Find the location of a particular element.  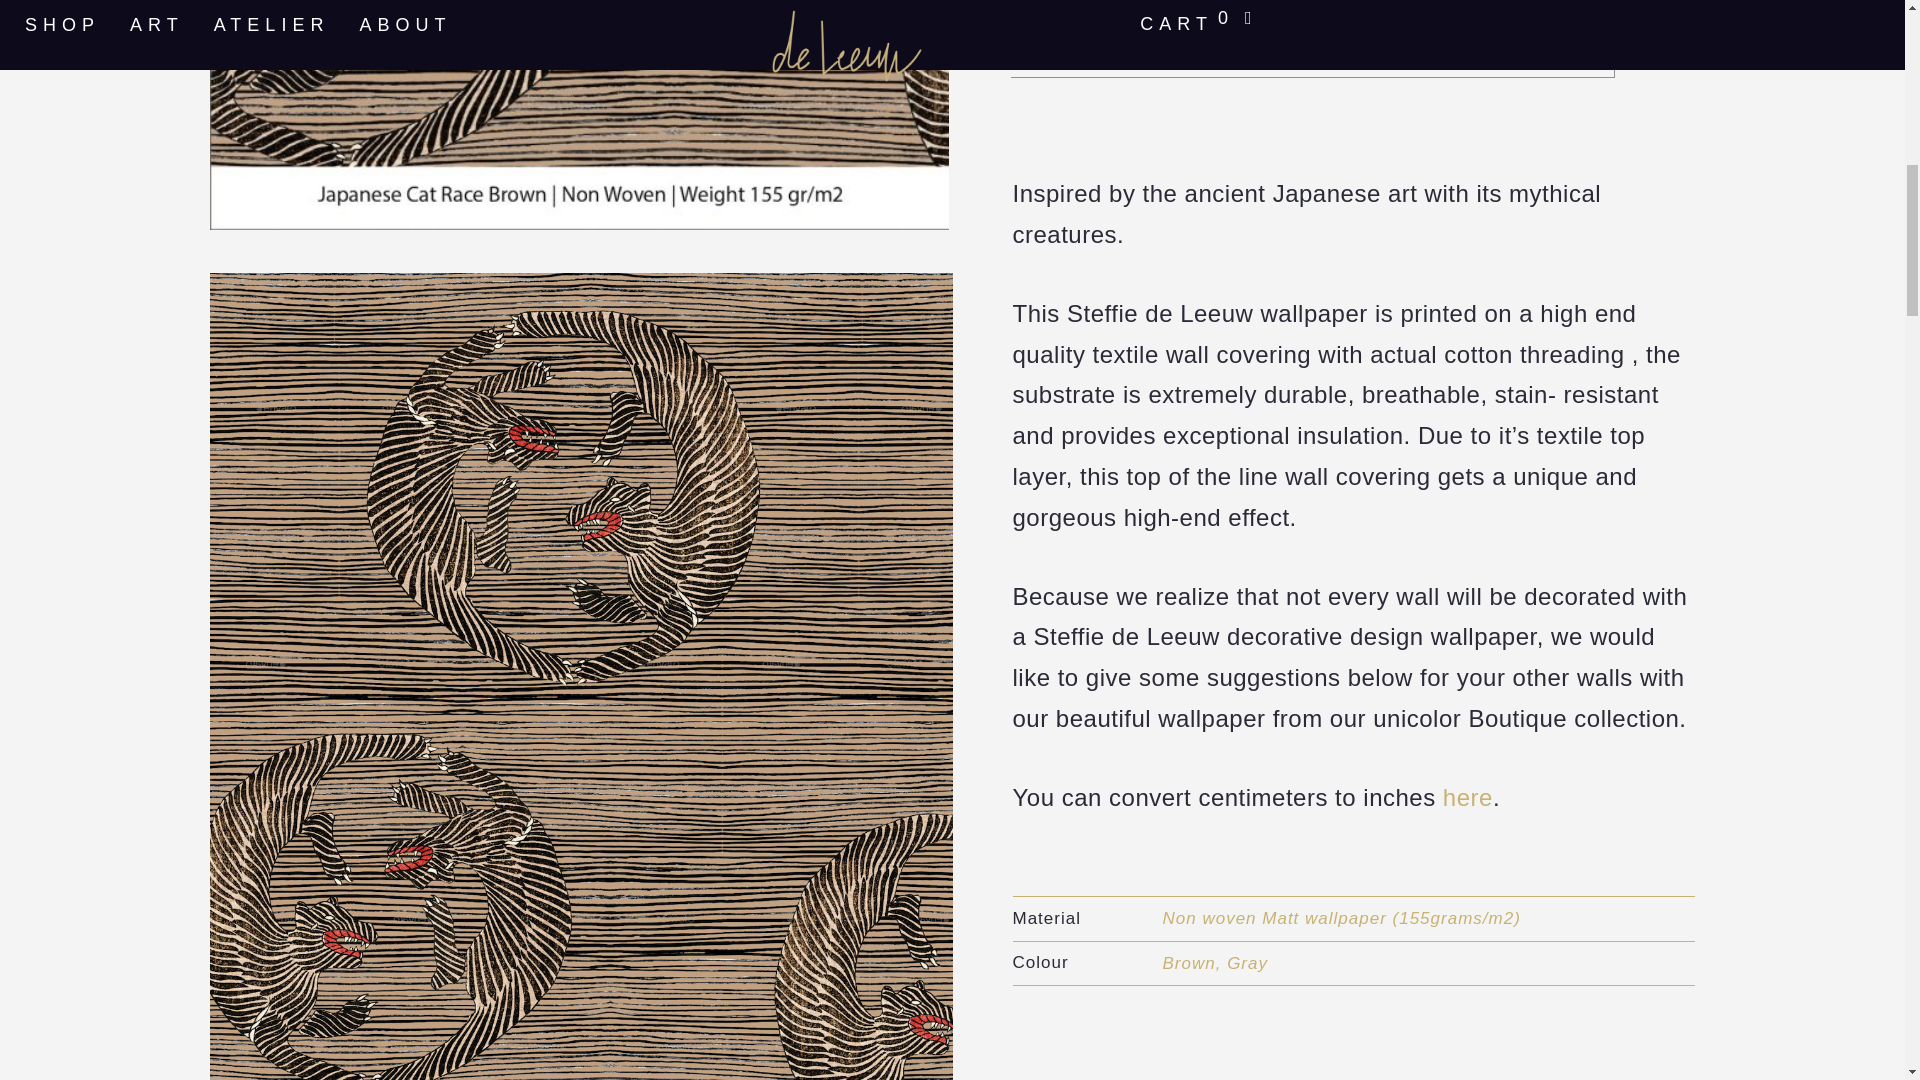

here is located at coordinates (1468, 798).